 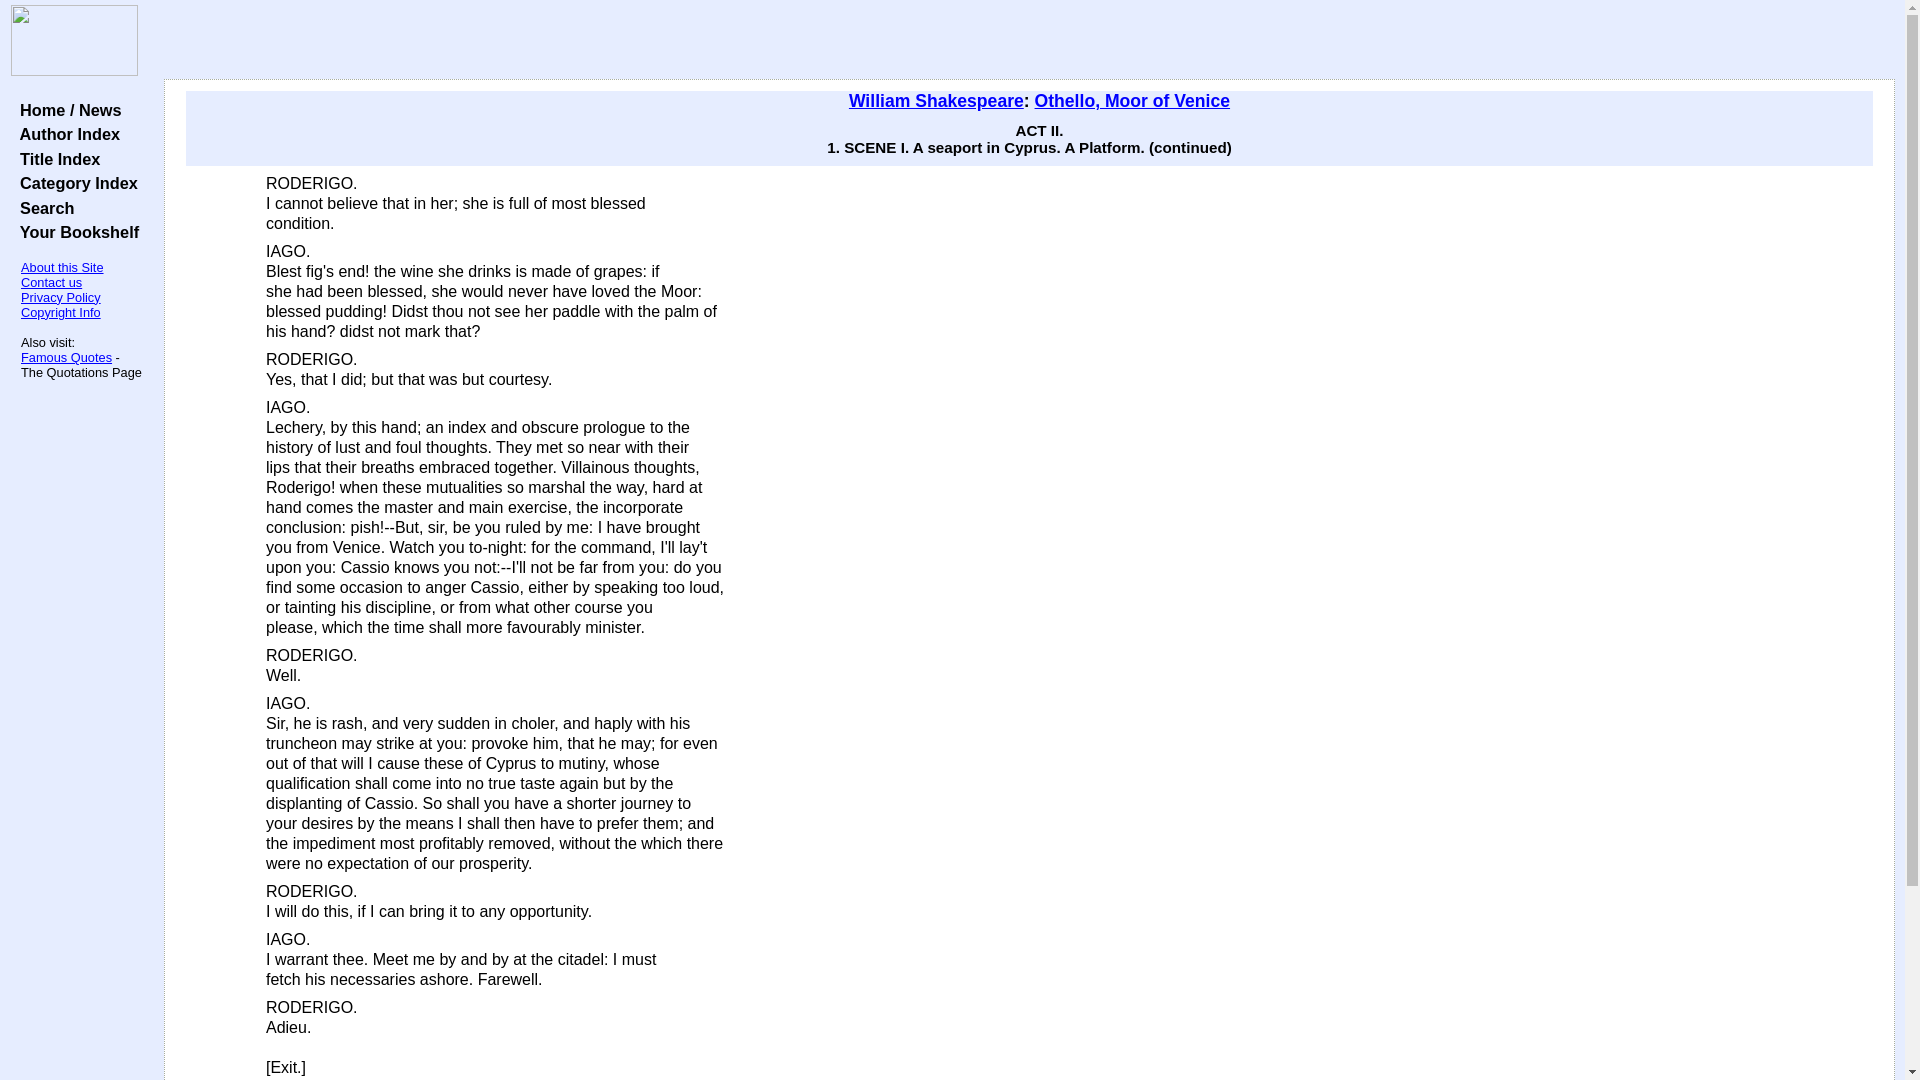 What do you see at coordinates (55, 159) in the screenshot?
I see `  Title Index` at bounding box center [55, 159].